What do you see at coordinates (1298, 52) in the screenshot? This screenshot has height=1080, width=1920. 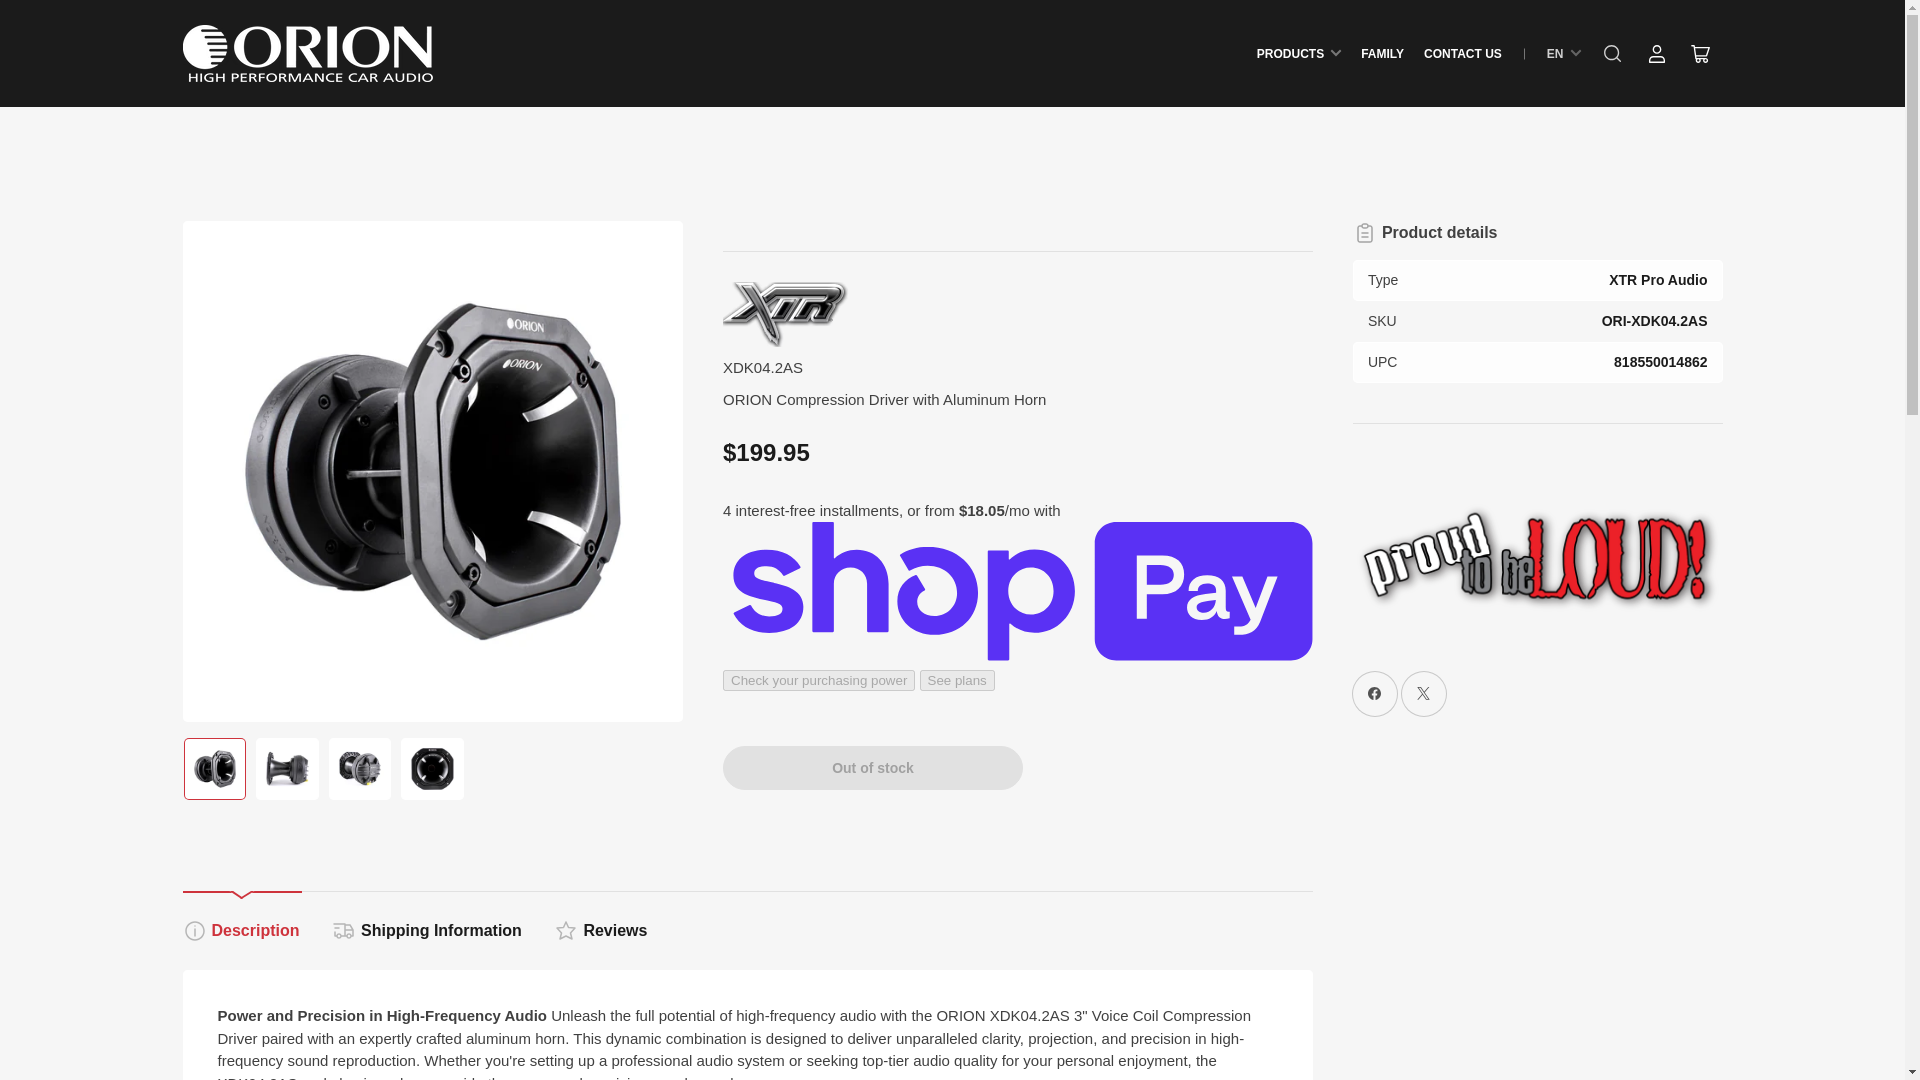 I see `PRODUCTS` at bounding box center [1298, 52].